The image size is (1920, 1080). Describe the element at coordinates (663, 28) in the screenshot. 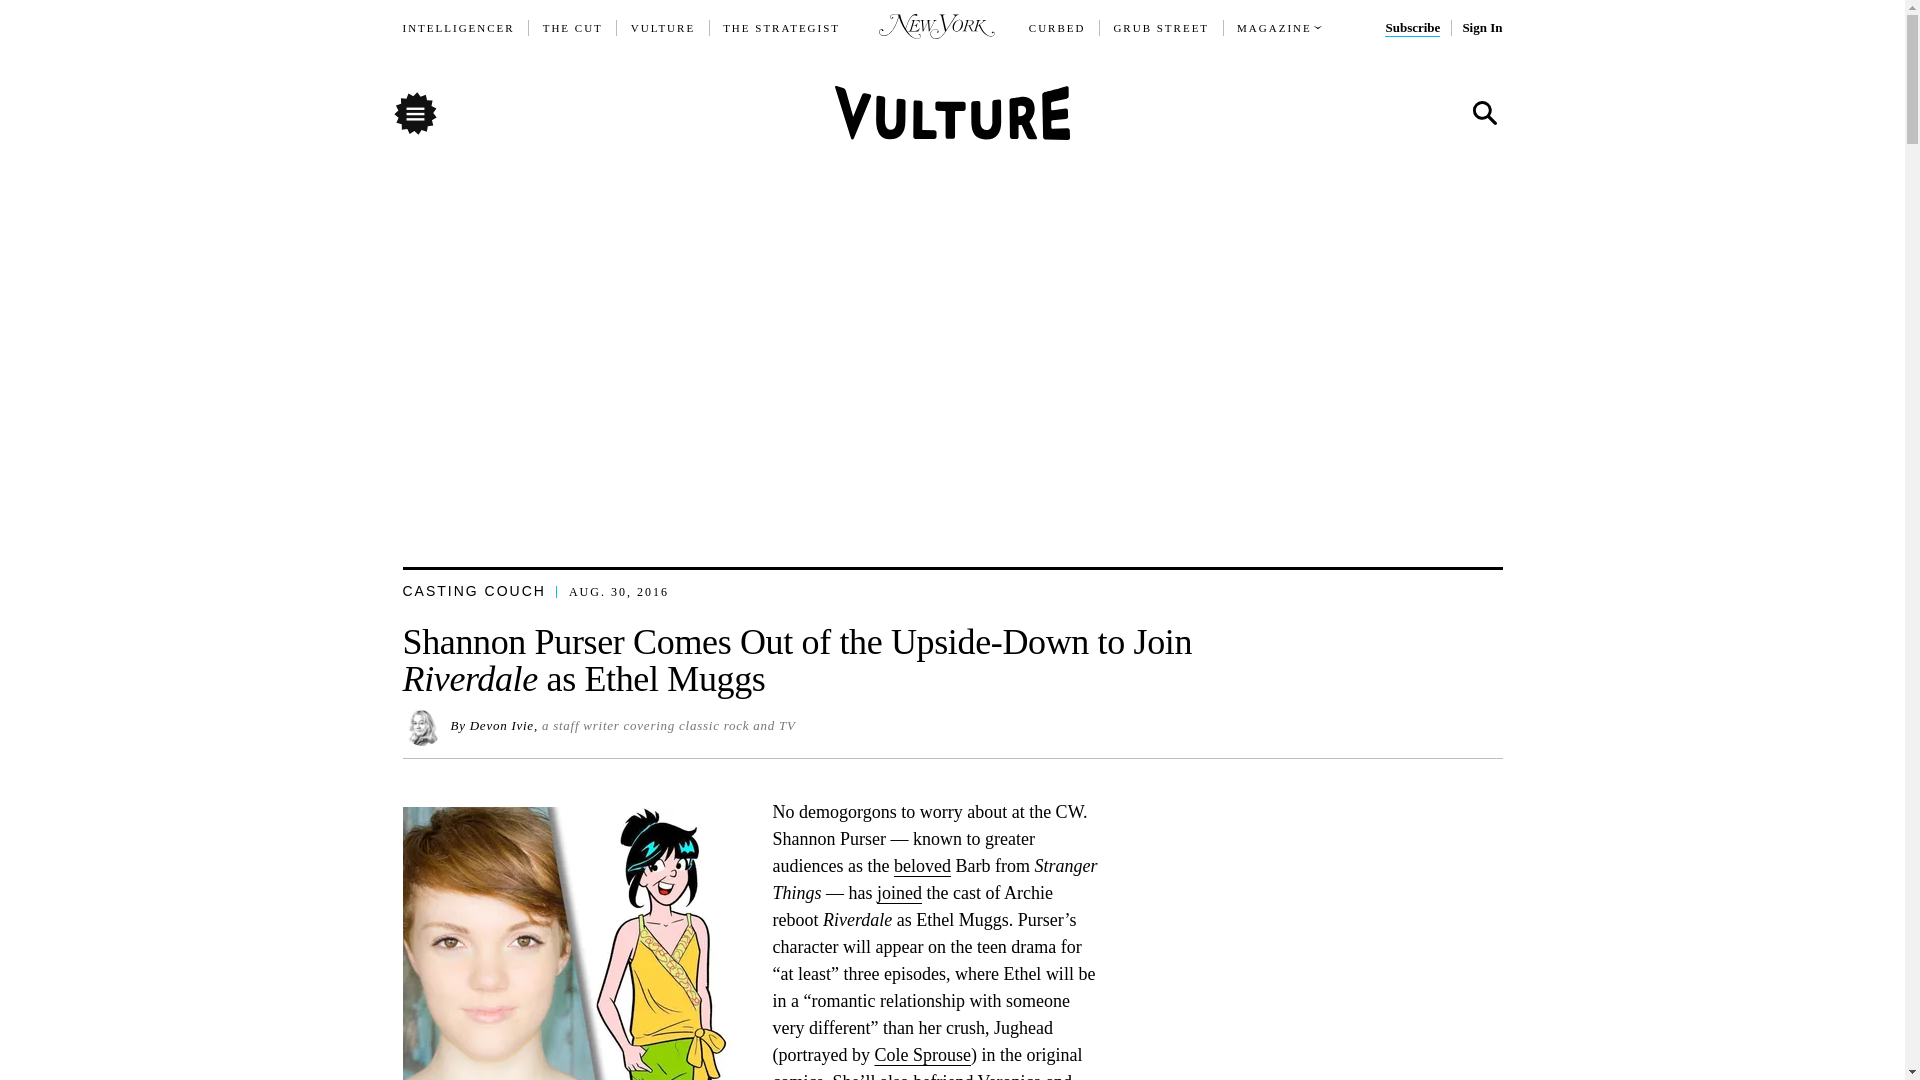

I see `VULTURE` at that location.